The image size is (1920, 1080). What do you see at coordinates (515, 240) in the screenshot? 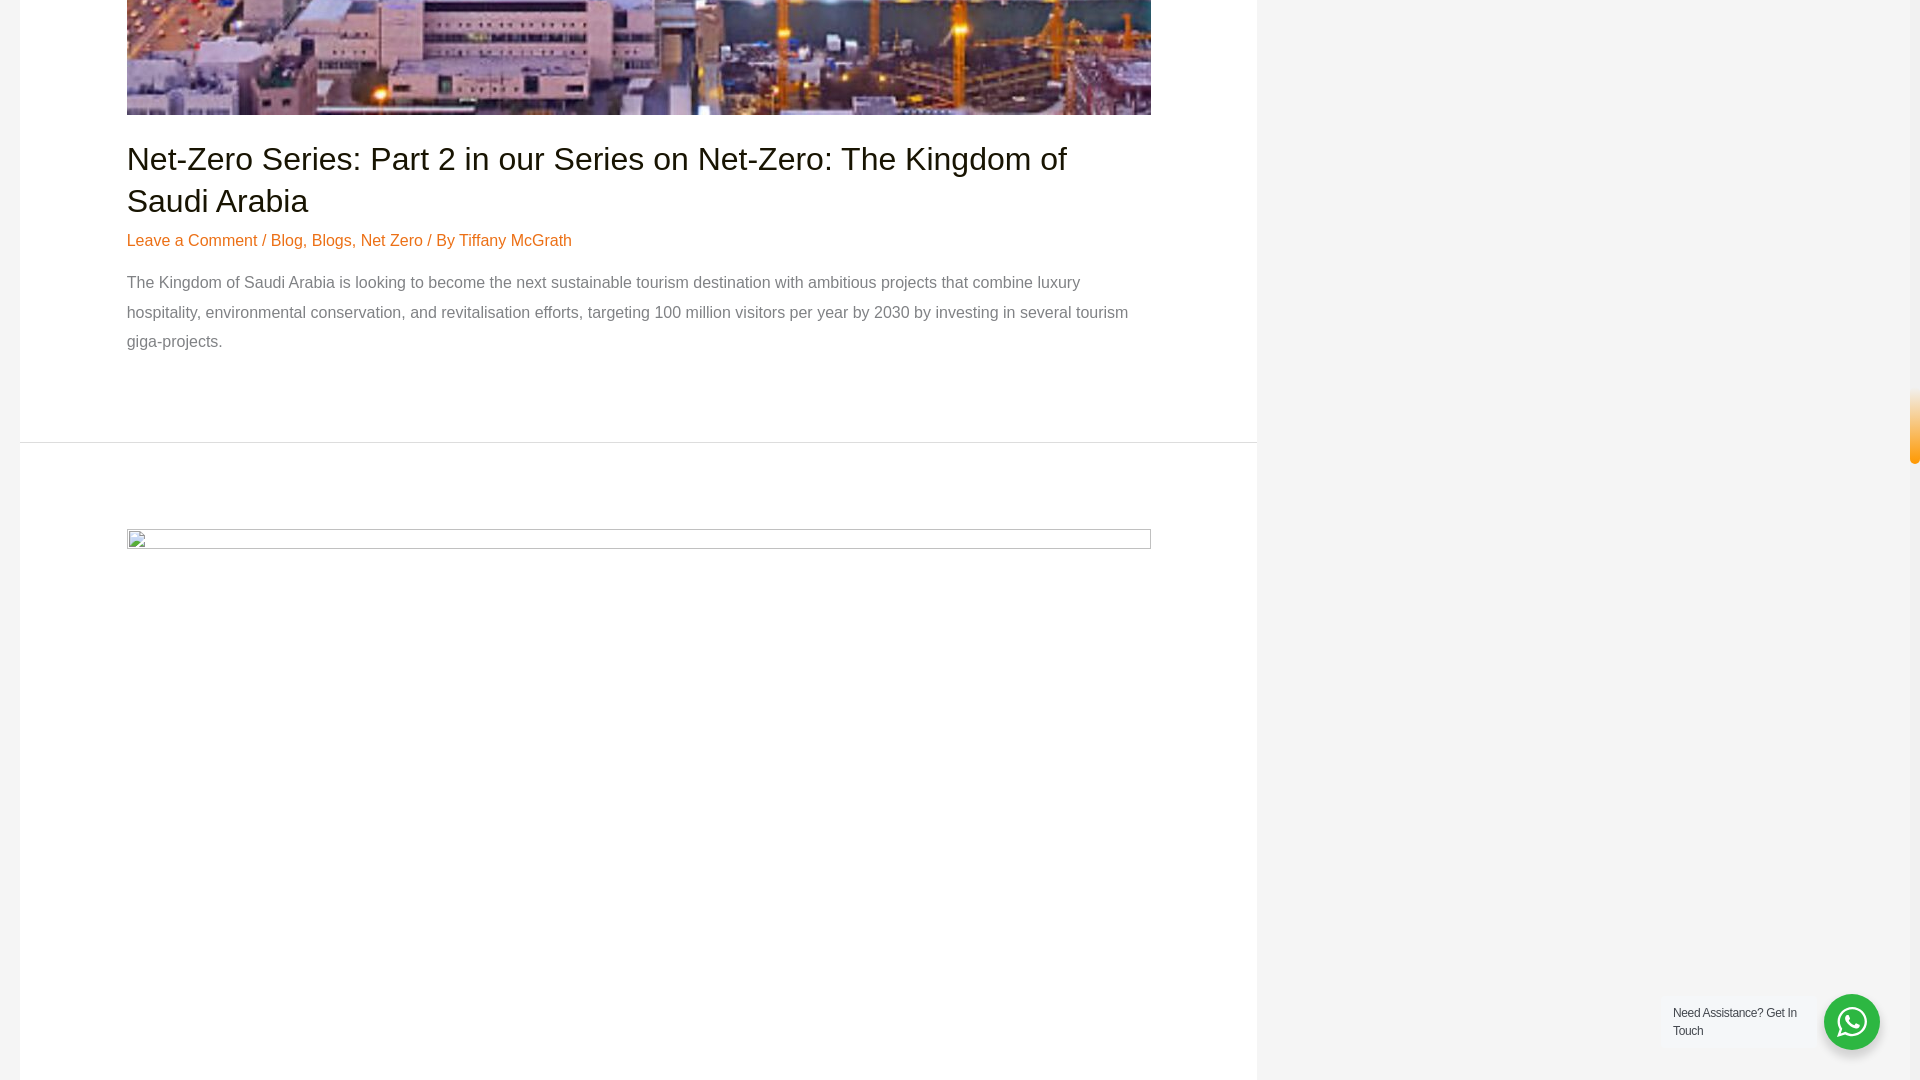
I see `View all posts by Tiffany McGrath` at bounding box center [515, 240].